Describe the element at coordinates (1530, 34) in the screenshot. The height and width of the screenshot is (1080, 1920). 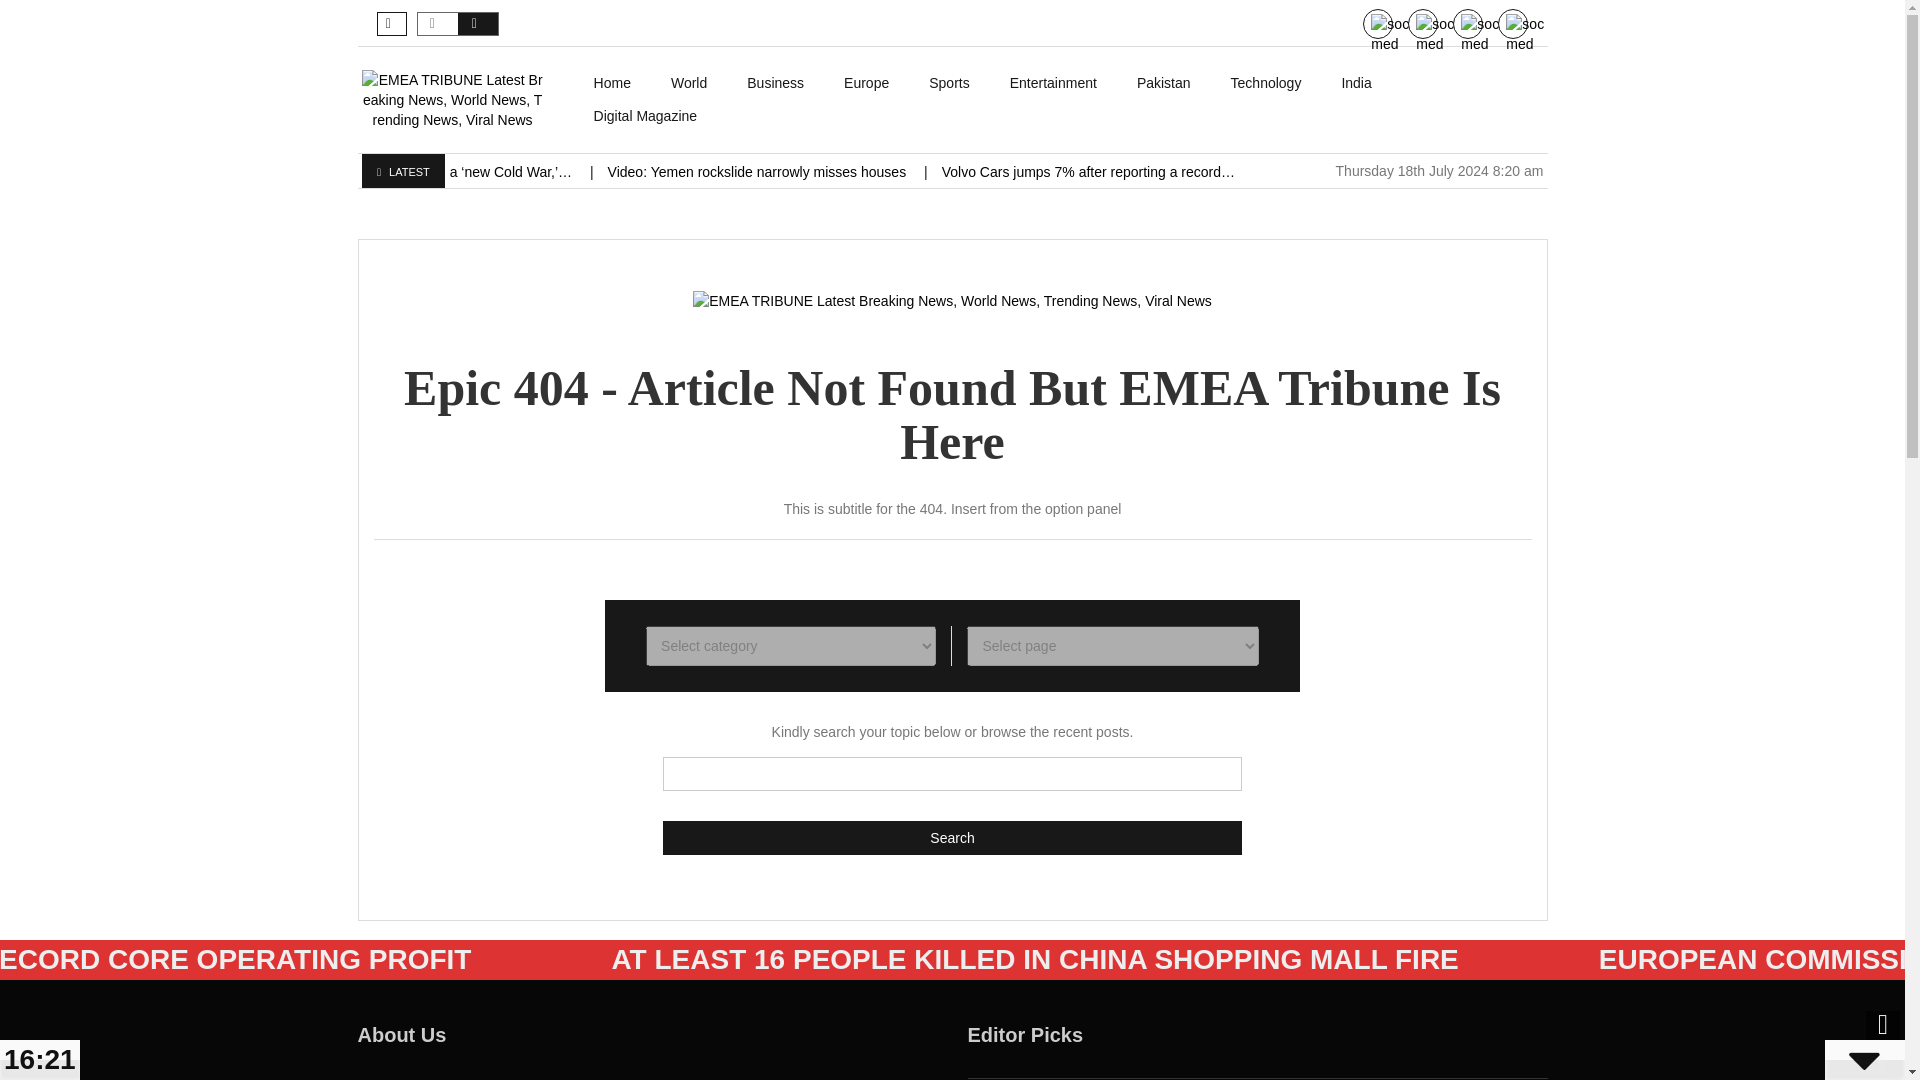
I see `Facebook` at that location.